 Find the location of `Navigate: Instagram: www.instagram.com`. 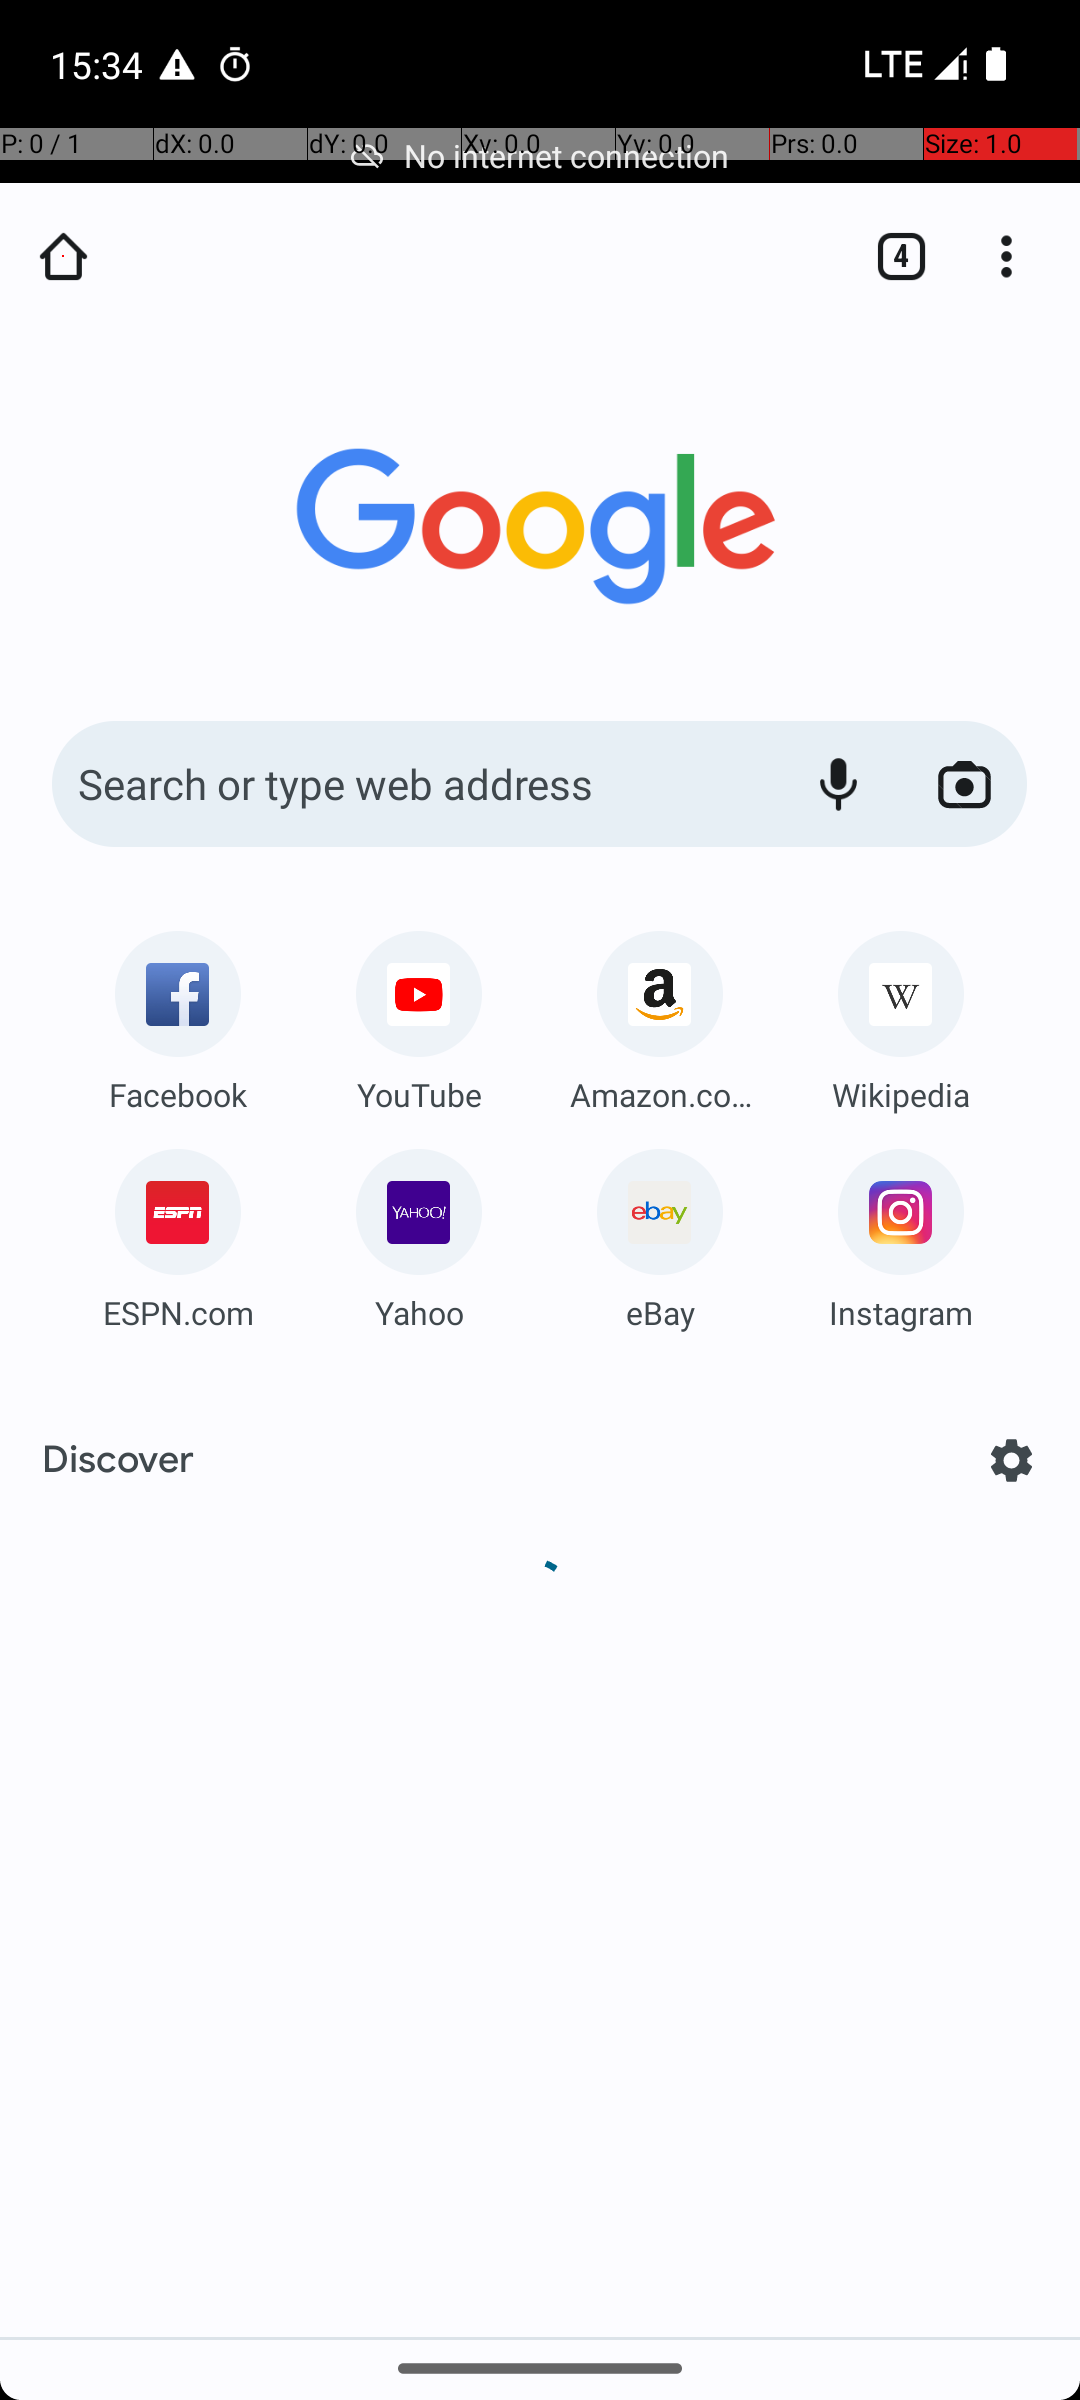

Navigate: Instagram: www.instagram.com is located at coordinates (901, 1232).